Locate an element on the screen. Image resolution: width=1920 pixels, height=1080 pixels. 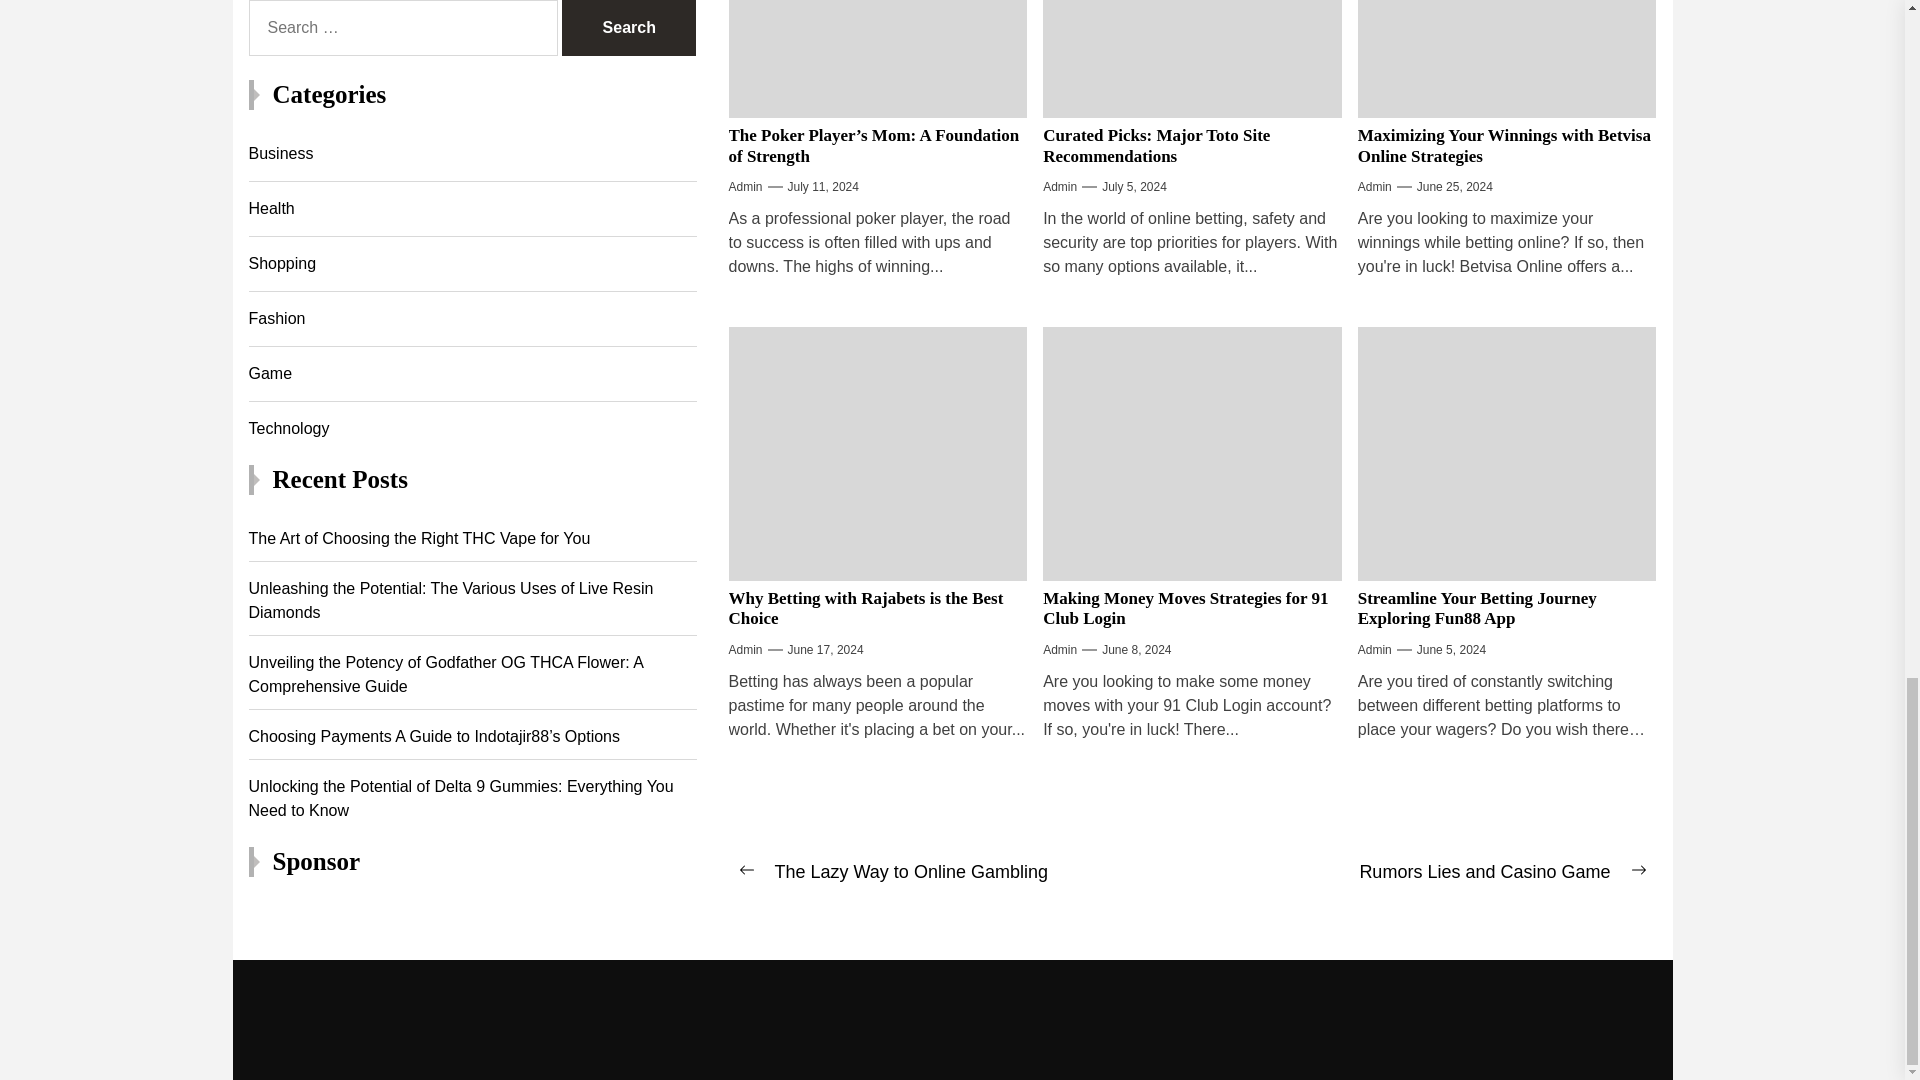
Admin is located at coordinates (1060, 186).